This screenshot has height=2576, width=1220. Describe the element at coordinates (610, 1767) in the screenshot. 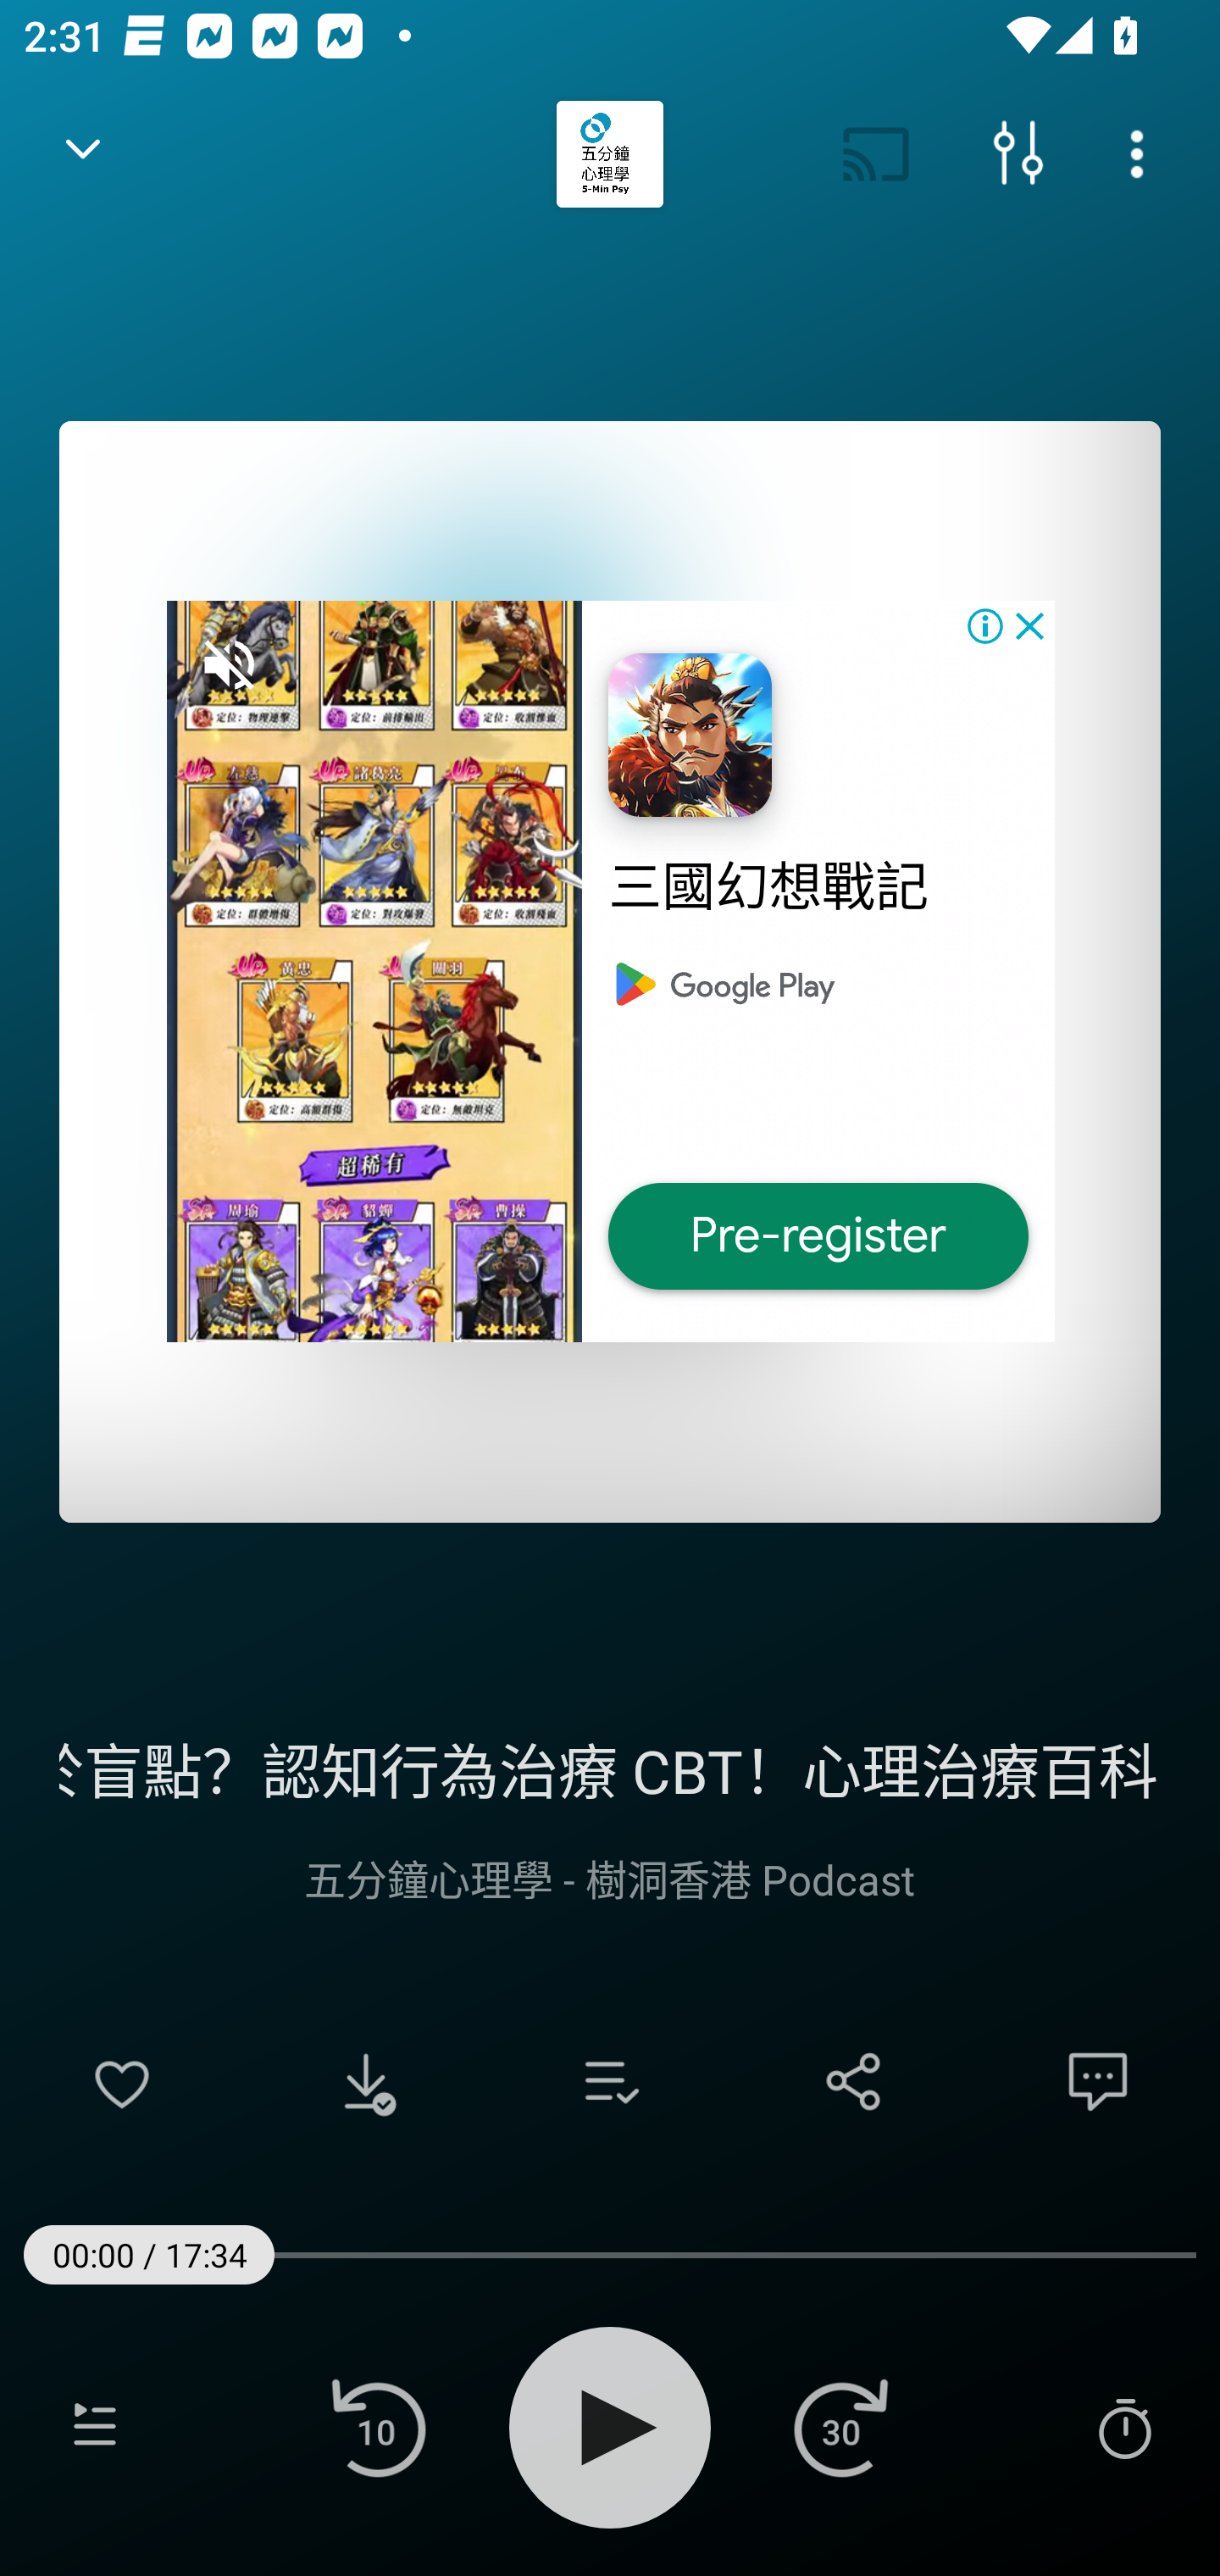

I see `#PSY｜困擾源於盲點？認知行為治療 CBT！心理治療百科（一）｜#五分鐘心理學` at that location.